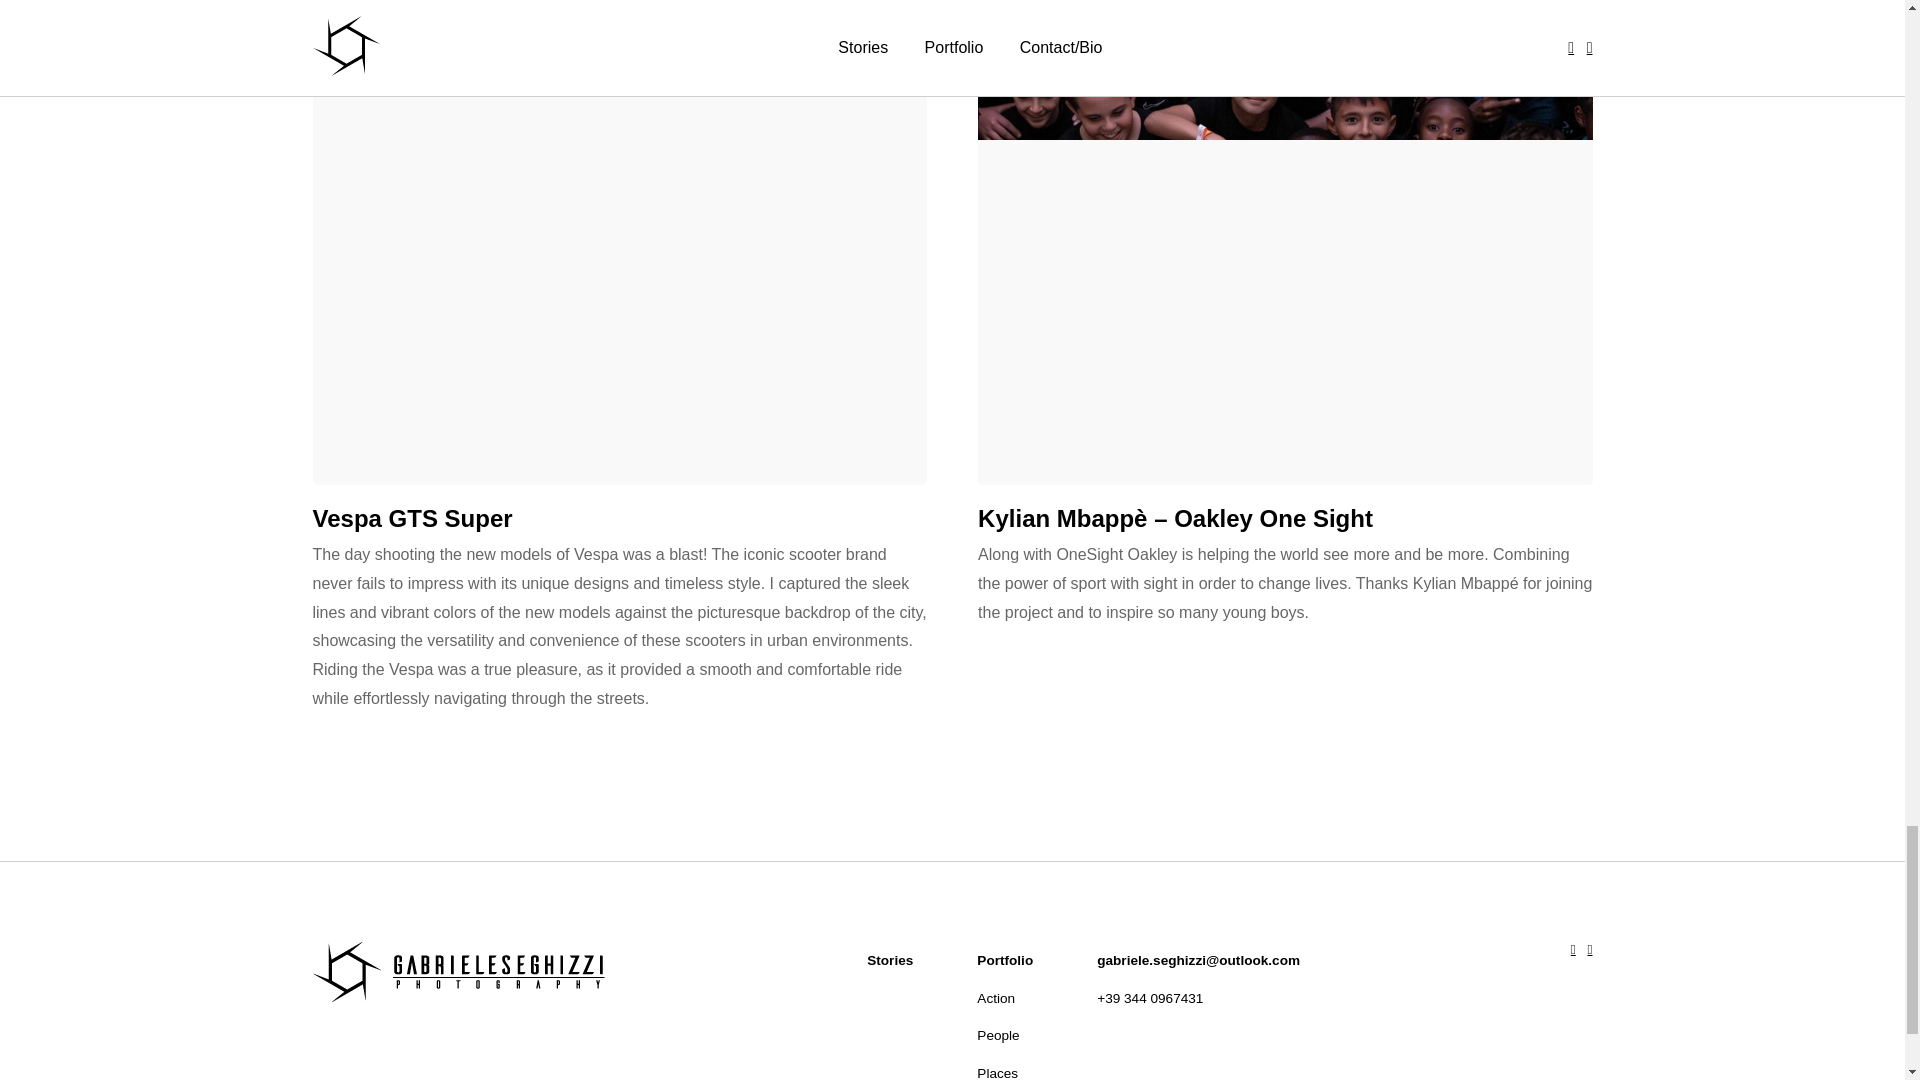 The width and height of the screenshot is (1920, 1080). Describe the element at coordinates (458, 972) in the screenshot. I see `Go to Home Page` at that location.